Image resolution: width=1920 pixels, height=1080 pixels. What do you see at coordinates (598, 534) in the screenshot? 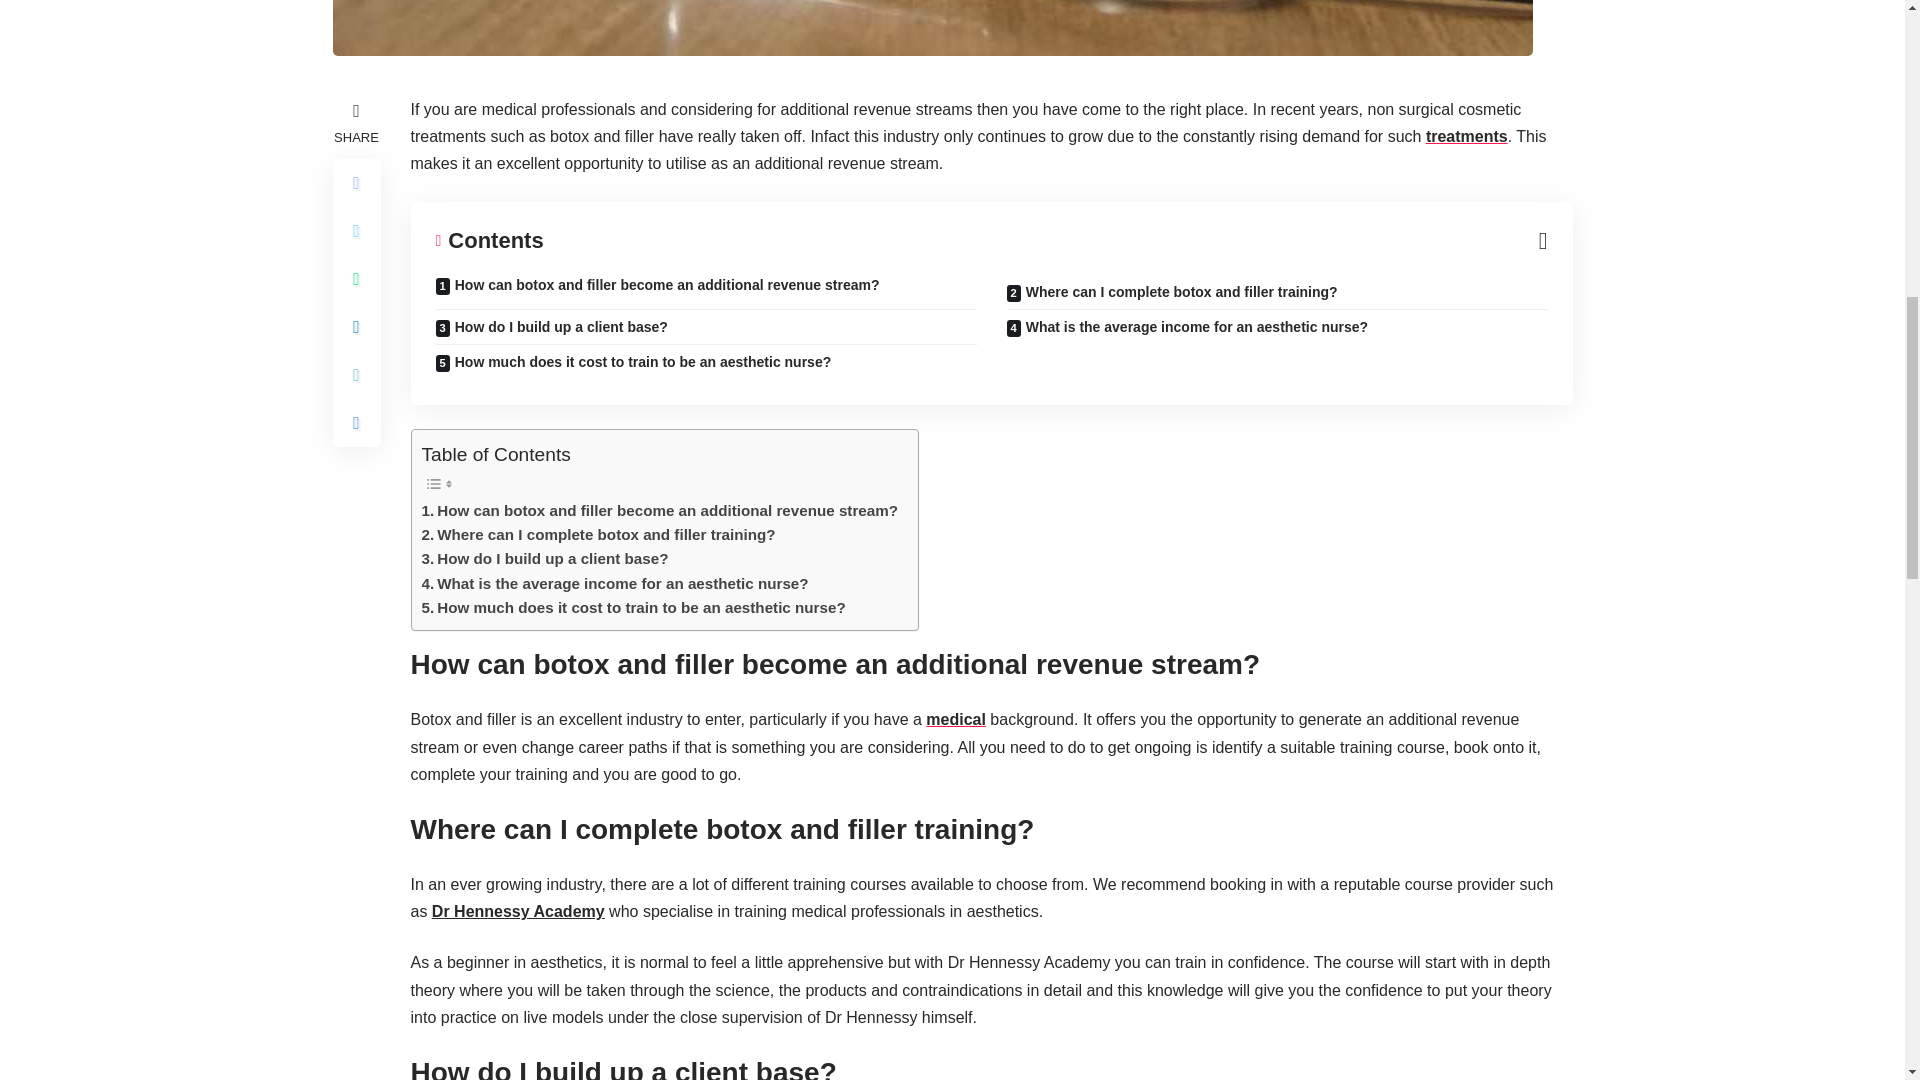
I see `Where can I complete botox and filler training?` at bounding box center [598, 534].